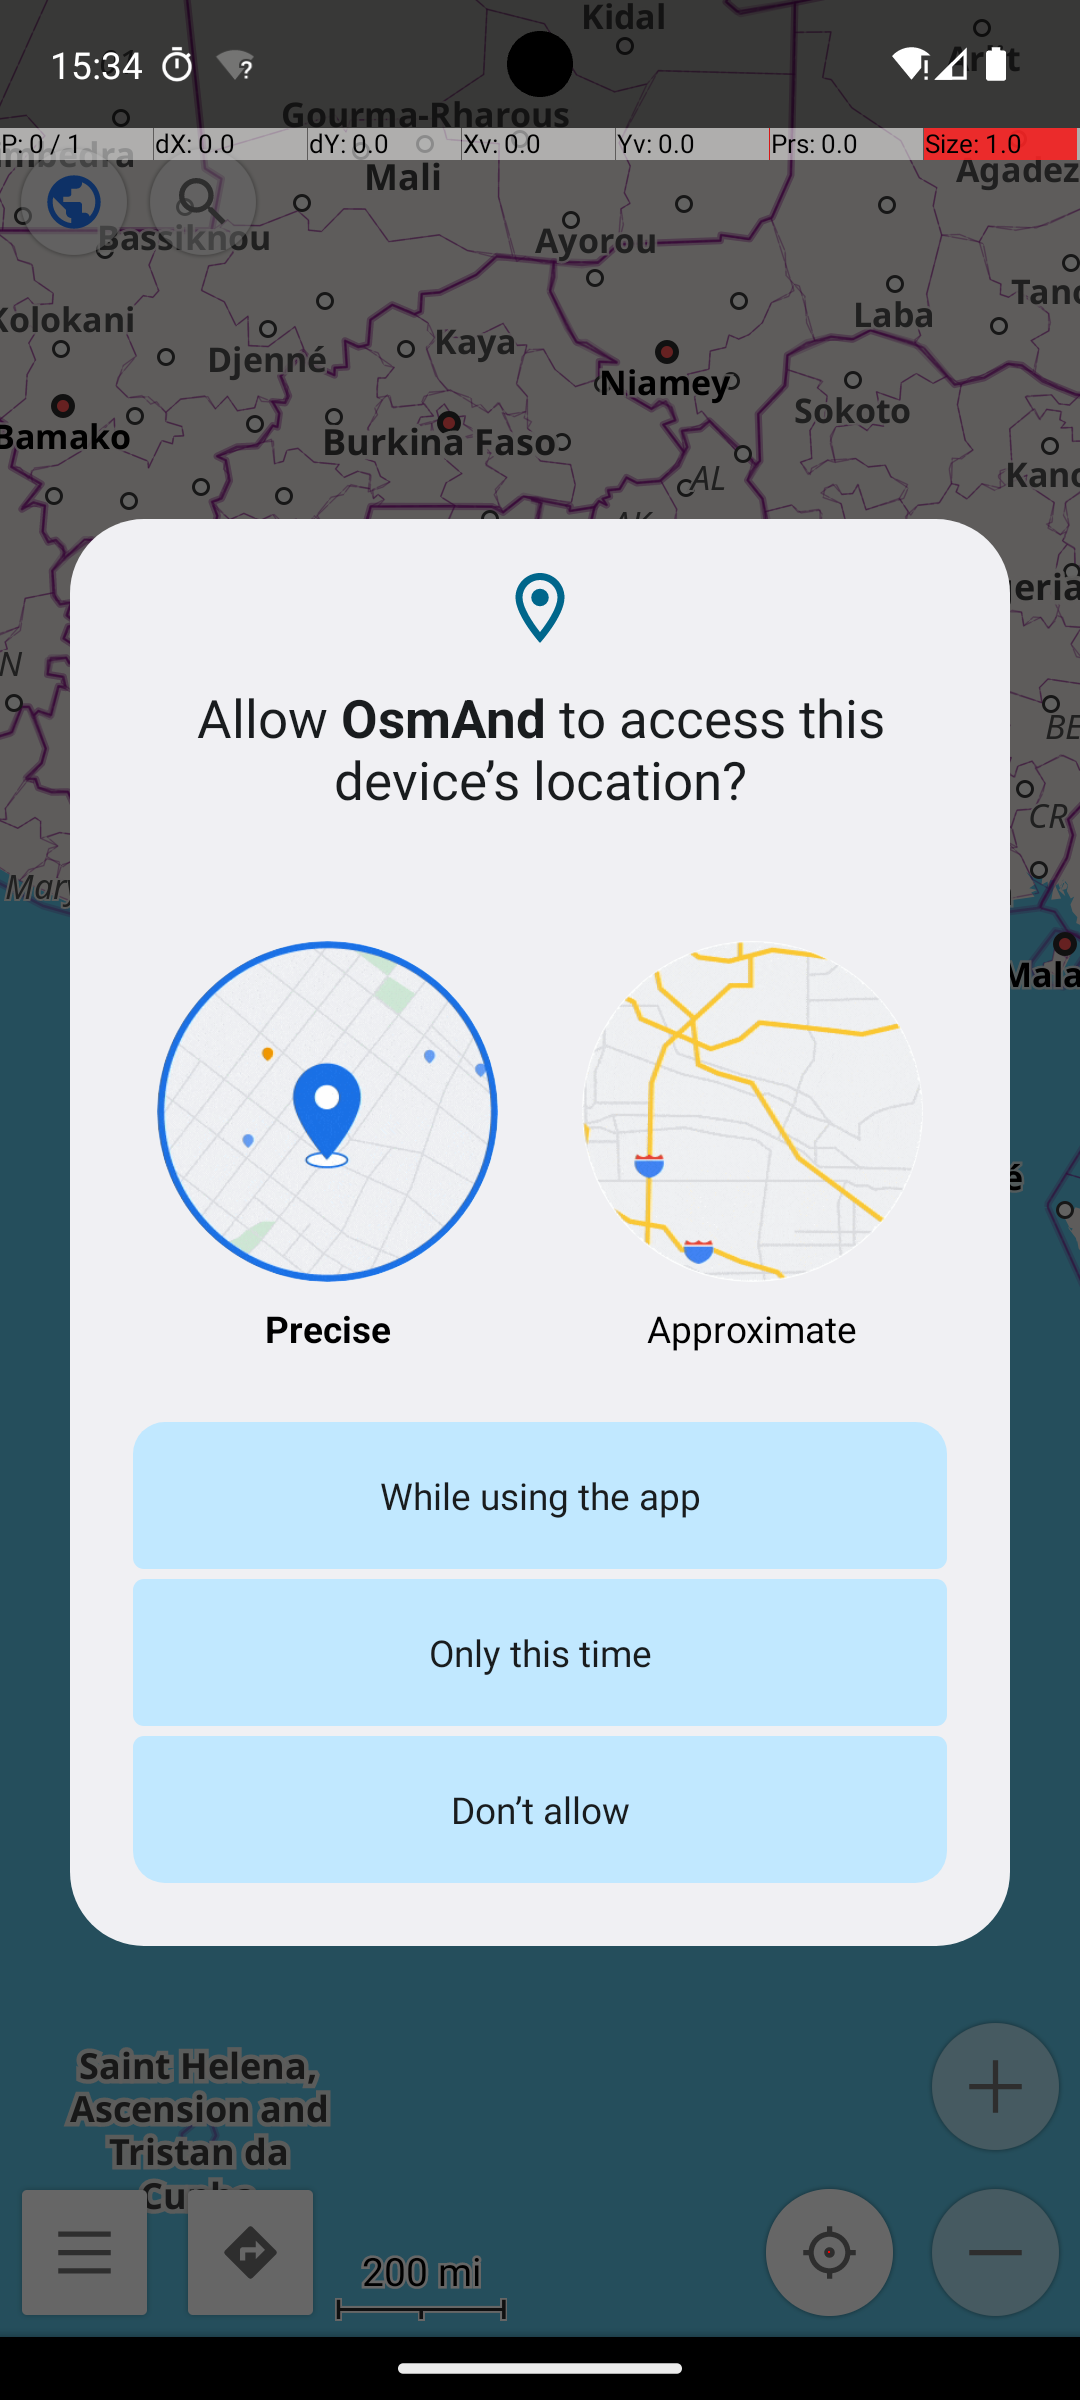 This screenshot has width=1080, height=2400. Describe the element at coordinates (328, 1148) in the screenshot. I see `Precise` at that location.